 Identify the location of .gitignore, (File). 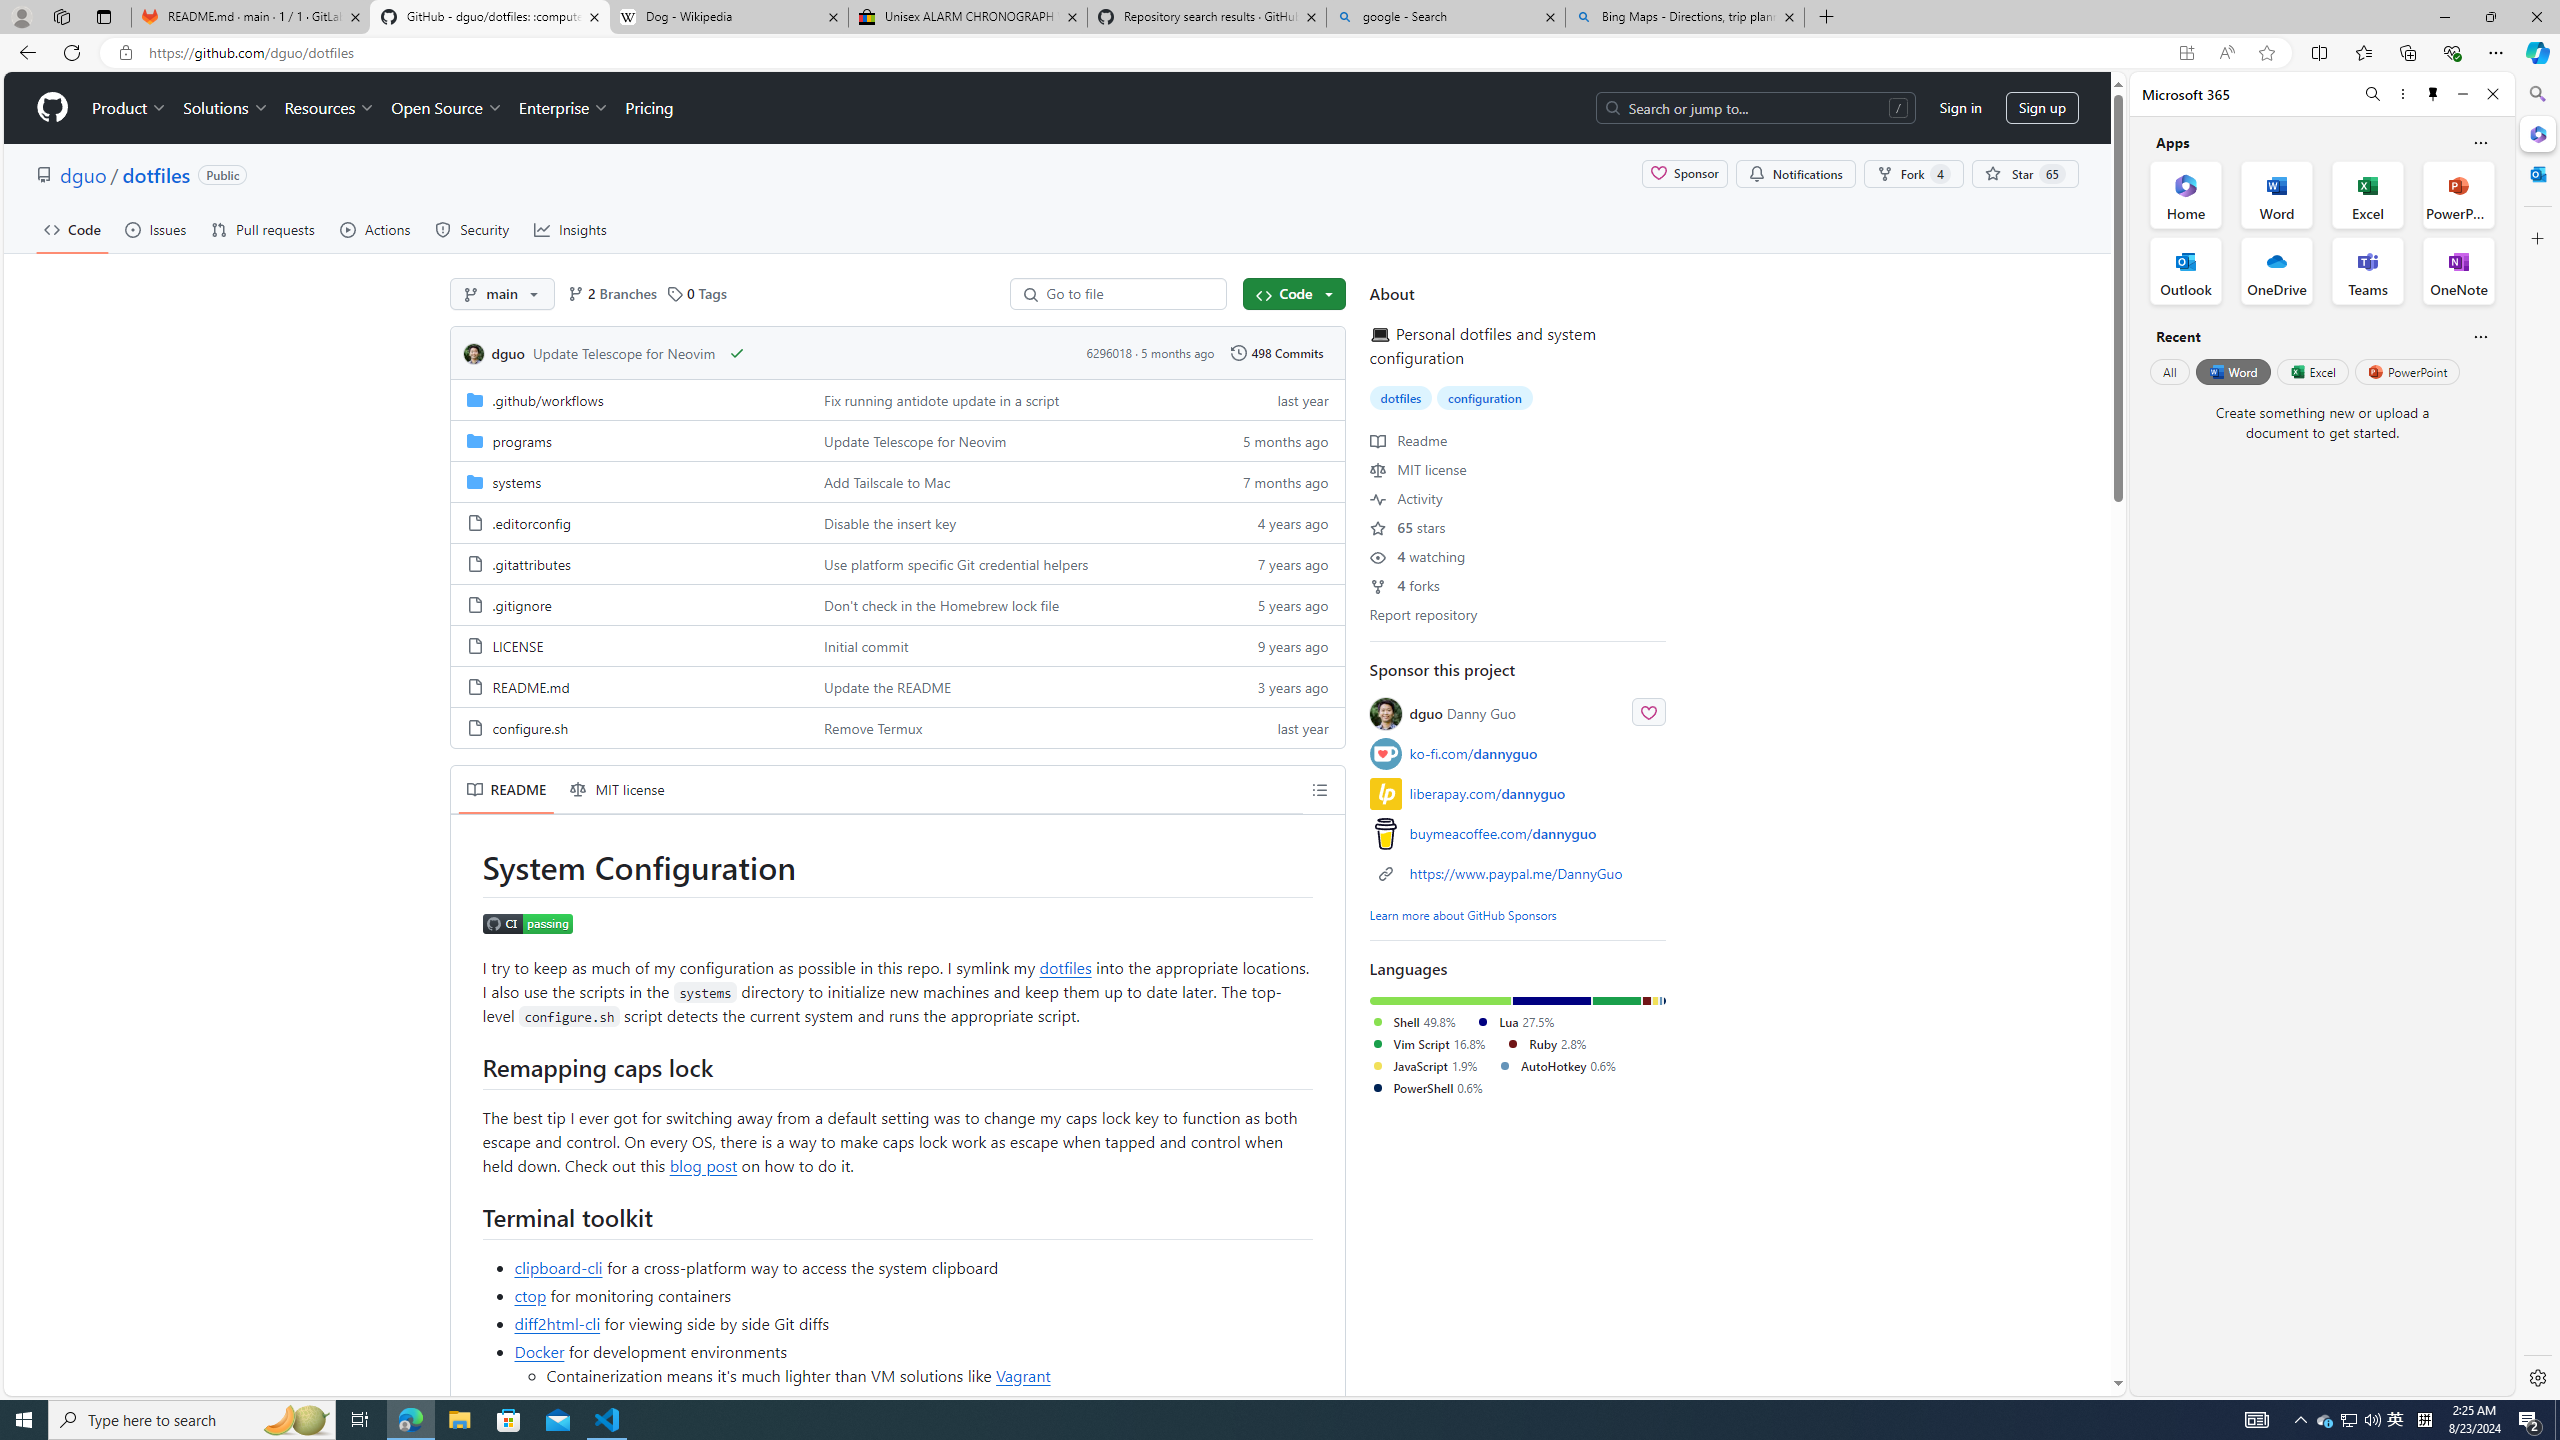
(522, 604).